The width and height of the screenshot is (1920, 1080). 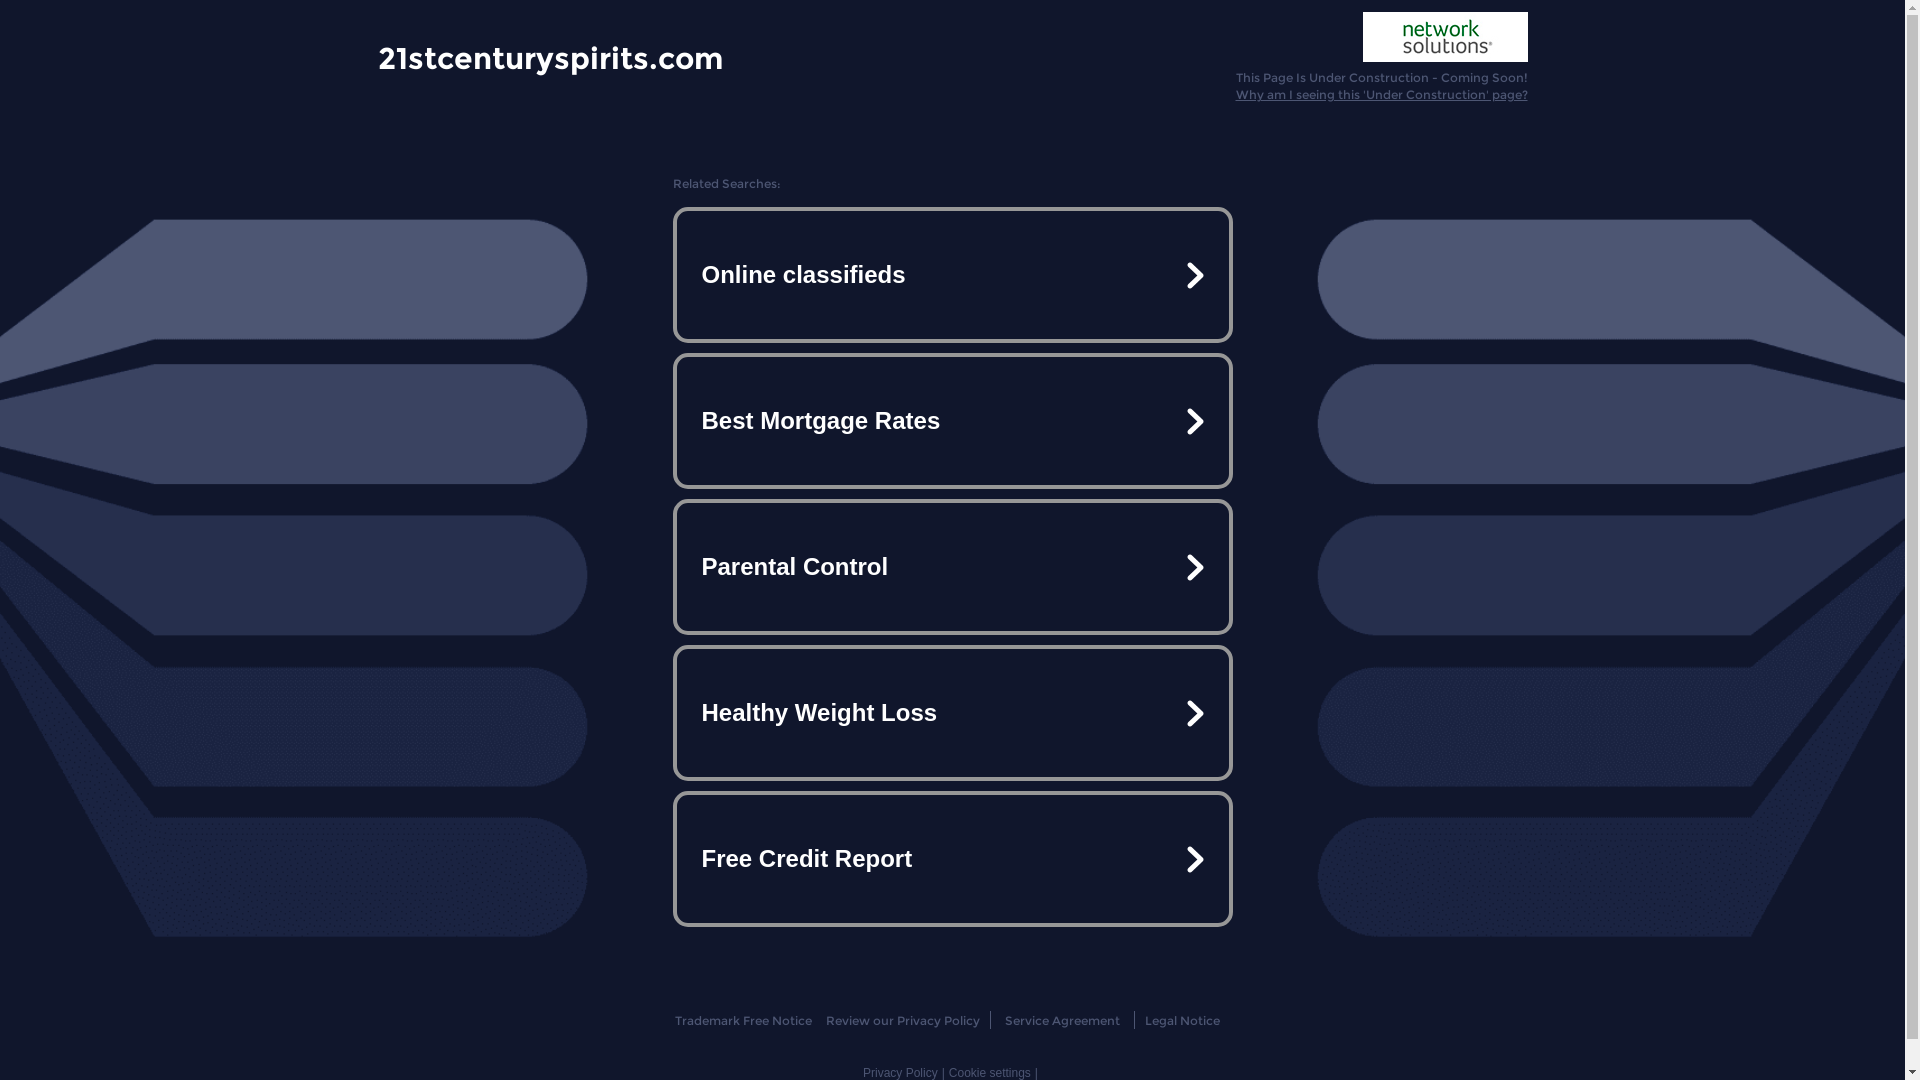 I want to click on Healthy Weight Loss, so click(x=952, y=713).